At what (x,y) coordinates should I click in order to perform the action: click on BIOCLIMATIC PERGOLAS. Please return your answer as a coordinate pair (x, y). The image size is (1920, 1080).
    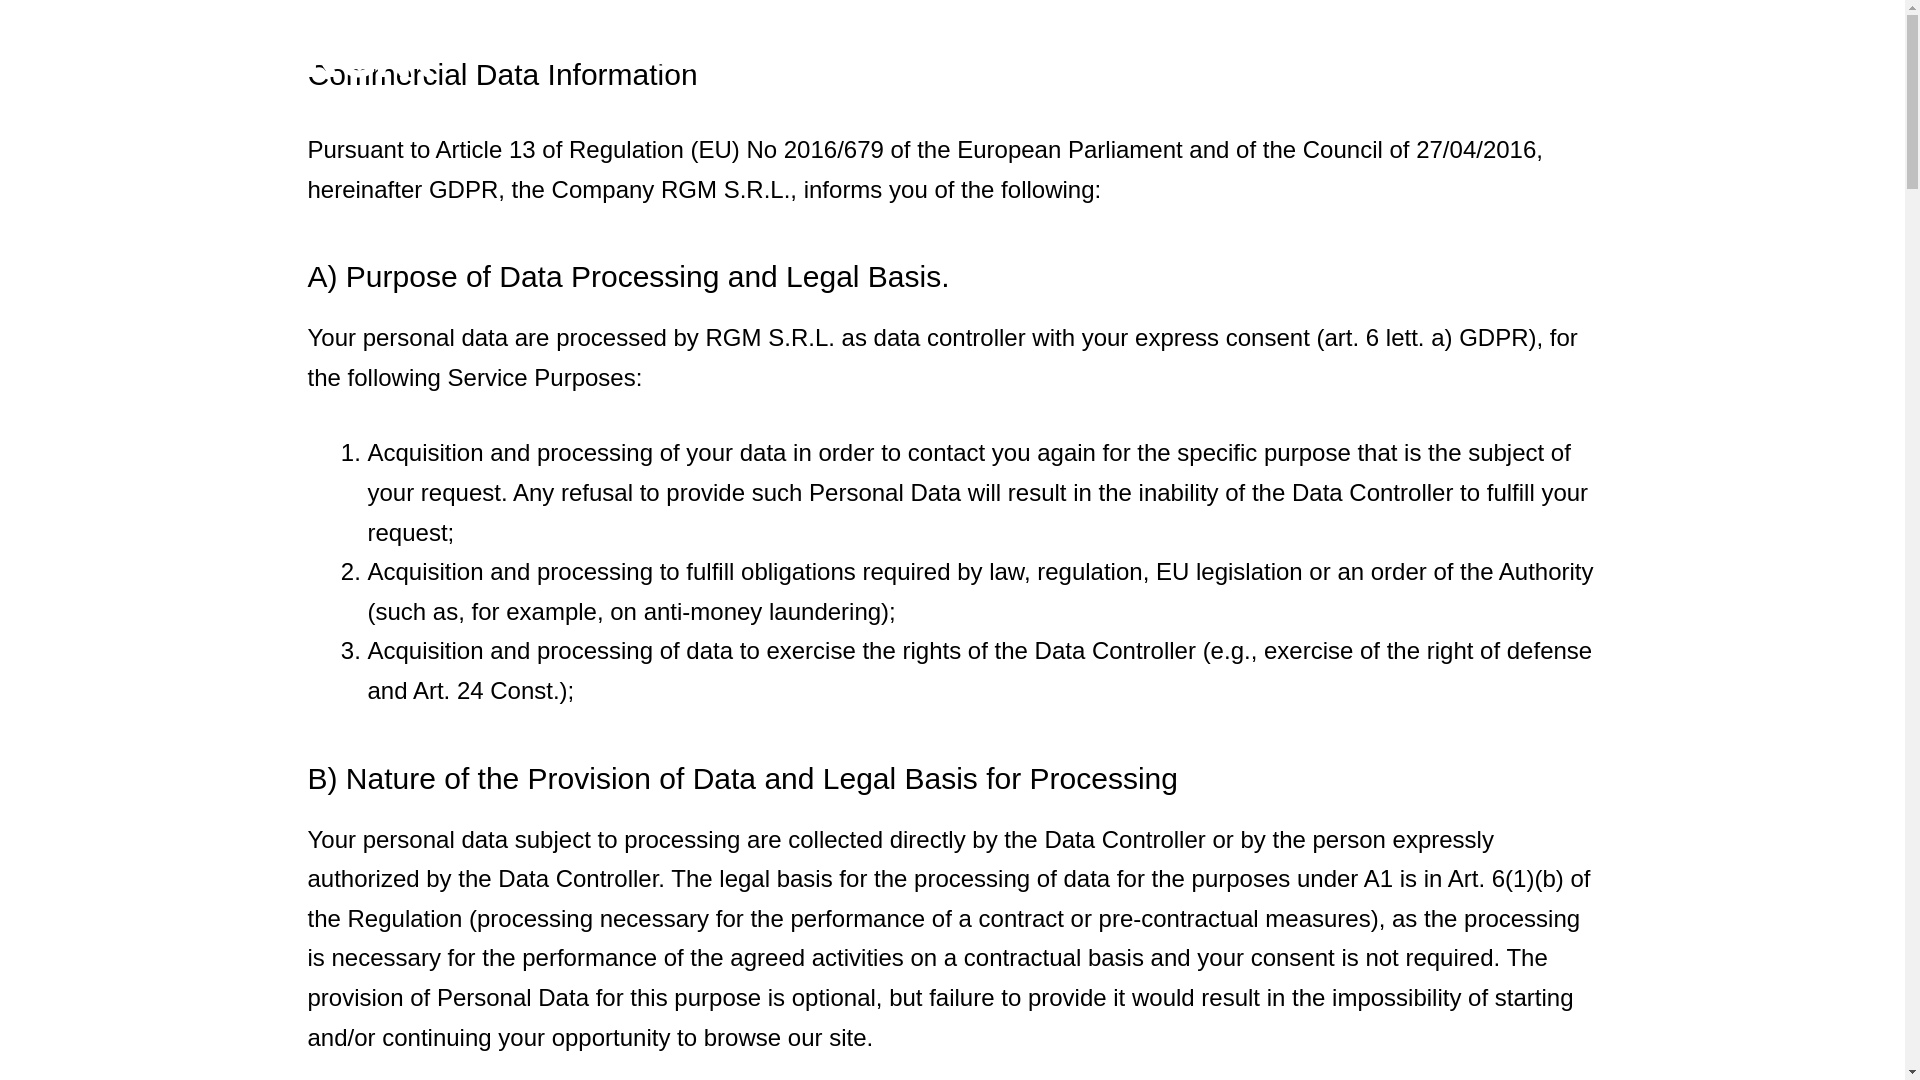
    Looking at the image, I should click on (761, 64).